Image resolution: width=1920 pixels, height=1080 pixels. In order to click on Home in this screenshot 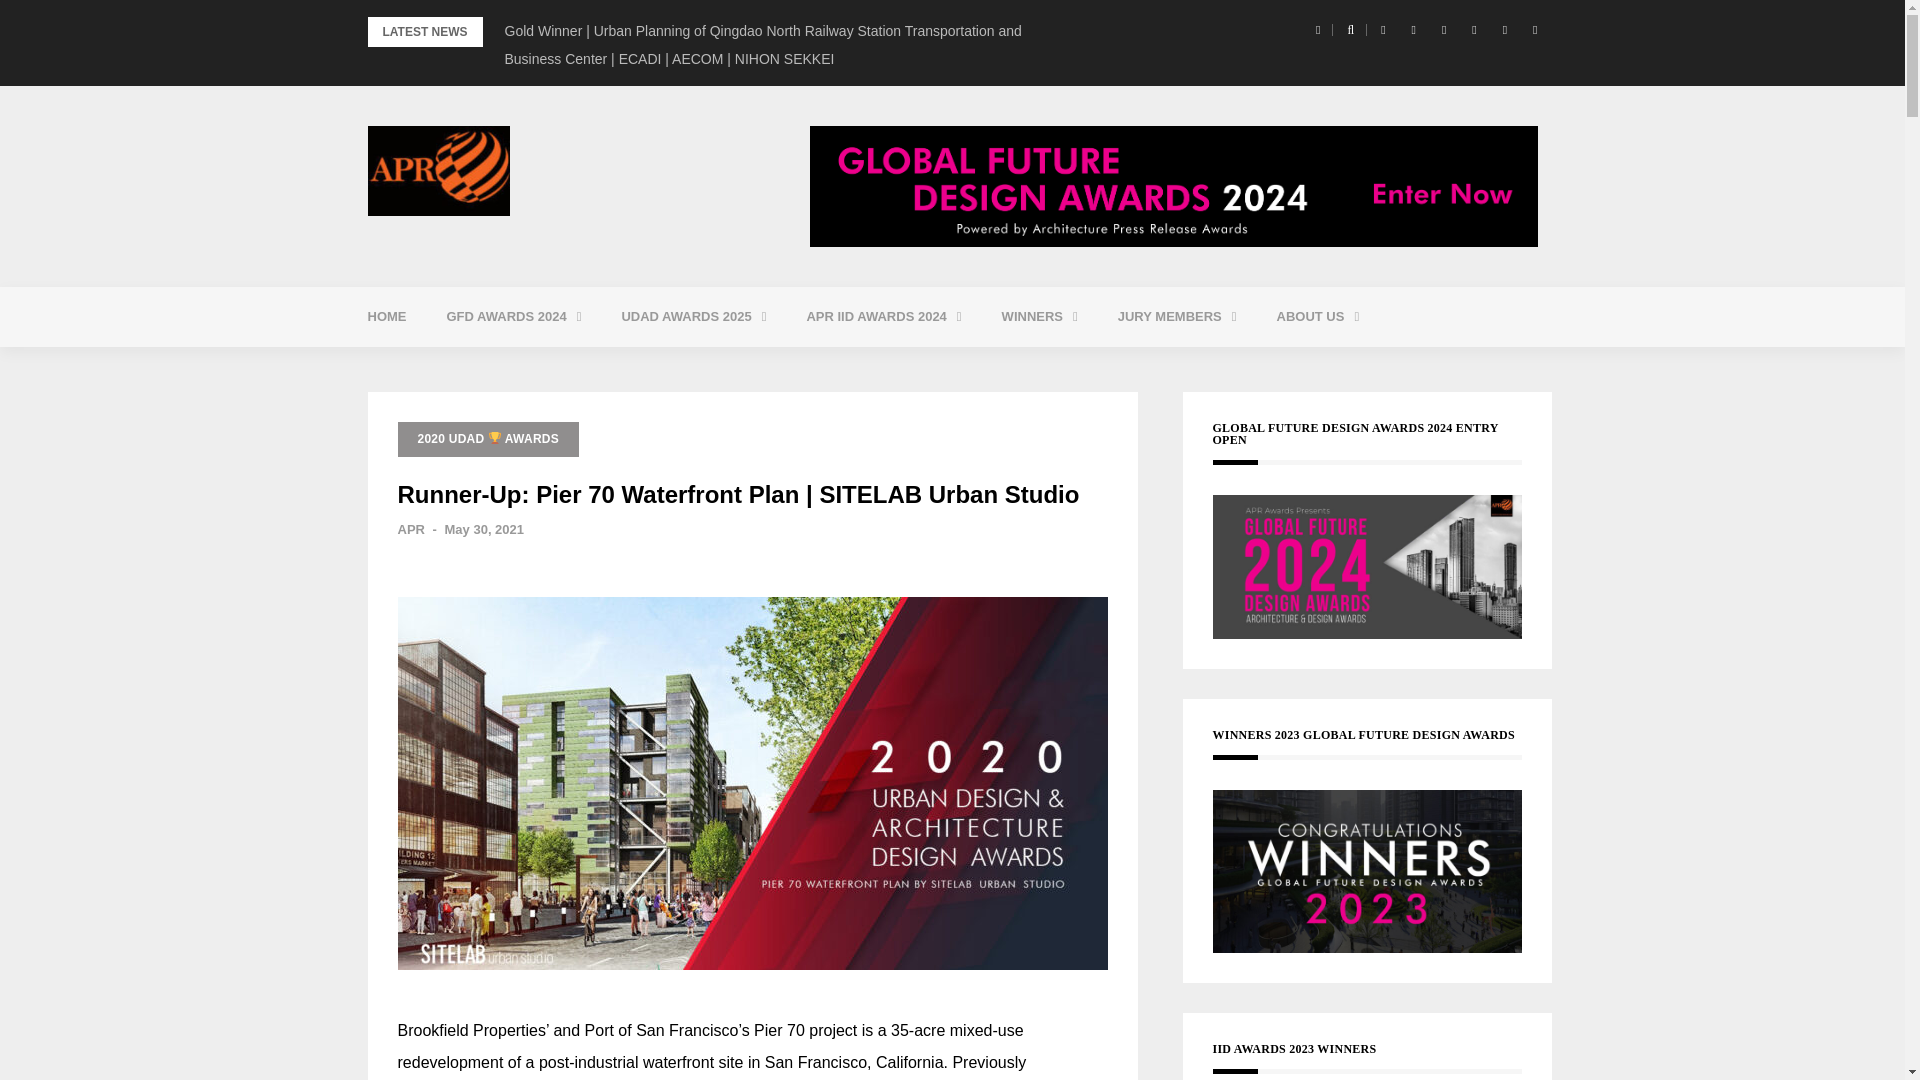, I will do `click(386, 316)`.